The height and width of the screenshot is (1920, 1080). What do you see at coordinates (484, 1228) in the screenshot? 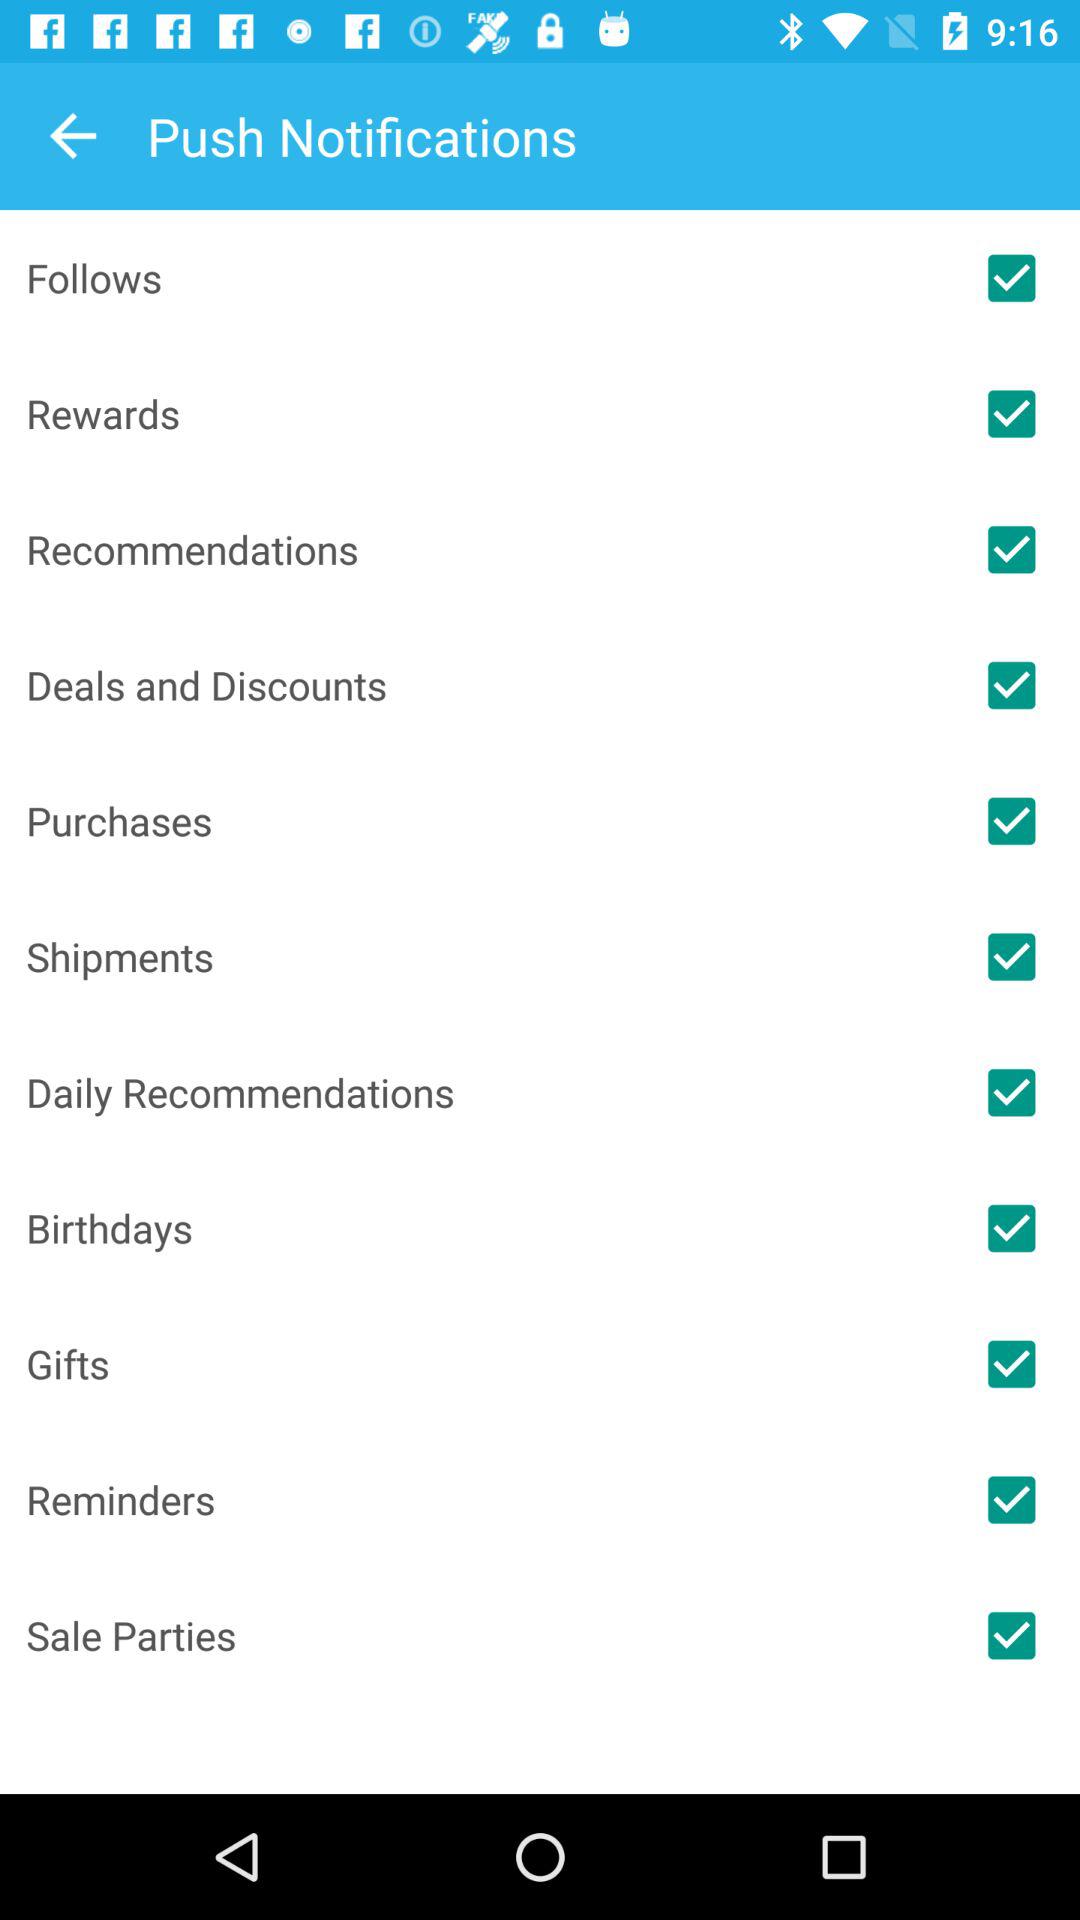
I see `launch the birthdays item` at bounding box center [484, 1228].